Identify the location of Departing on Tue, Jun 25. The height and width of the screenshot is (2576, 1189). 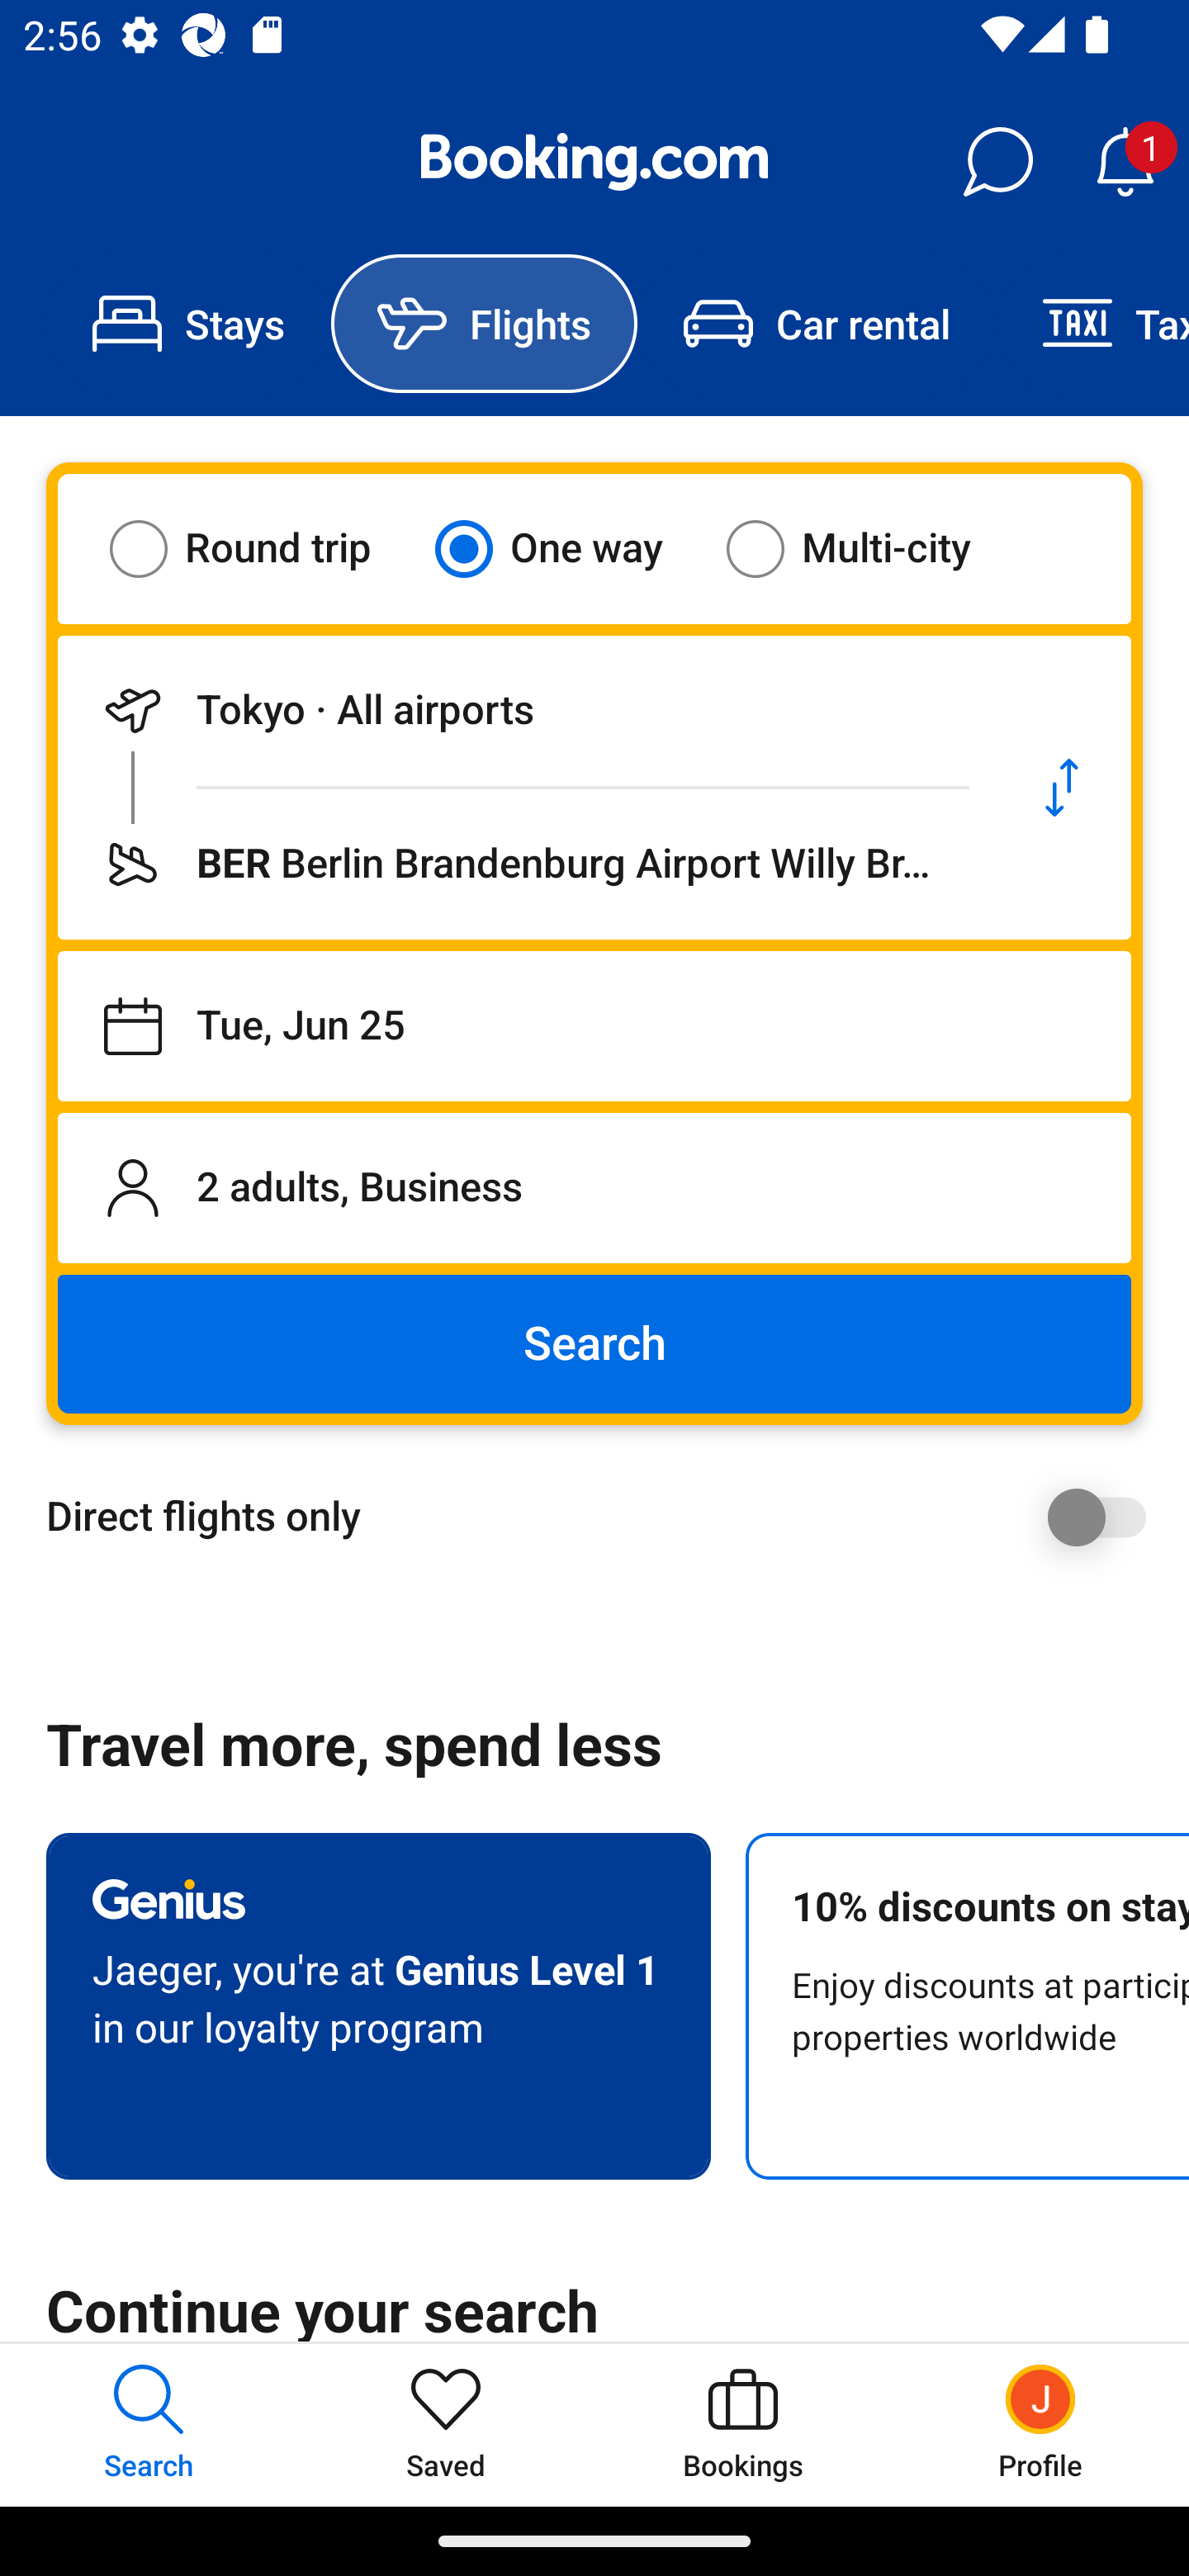
(594, 1026).